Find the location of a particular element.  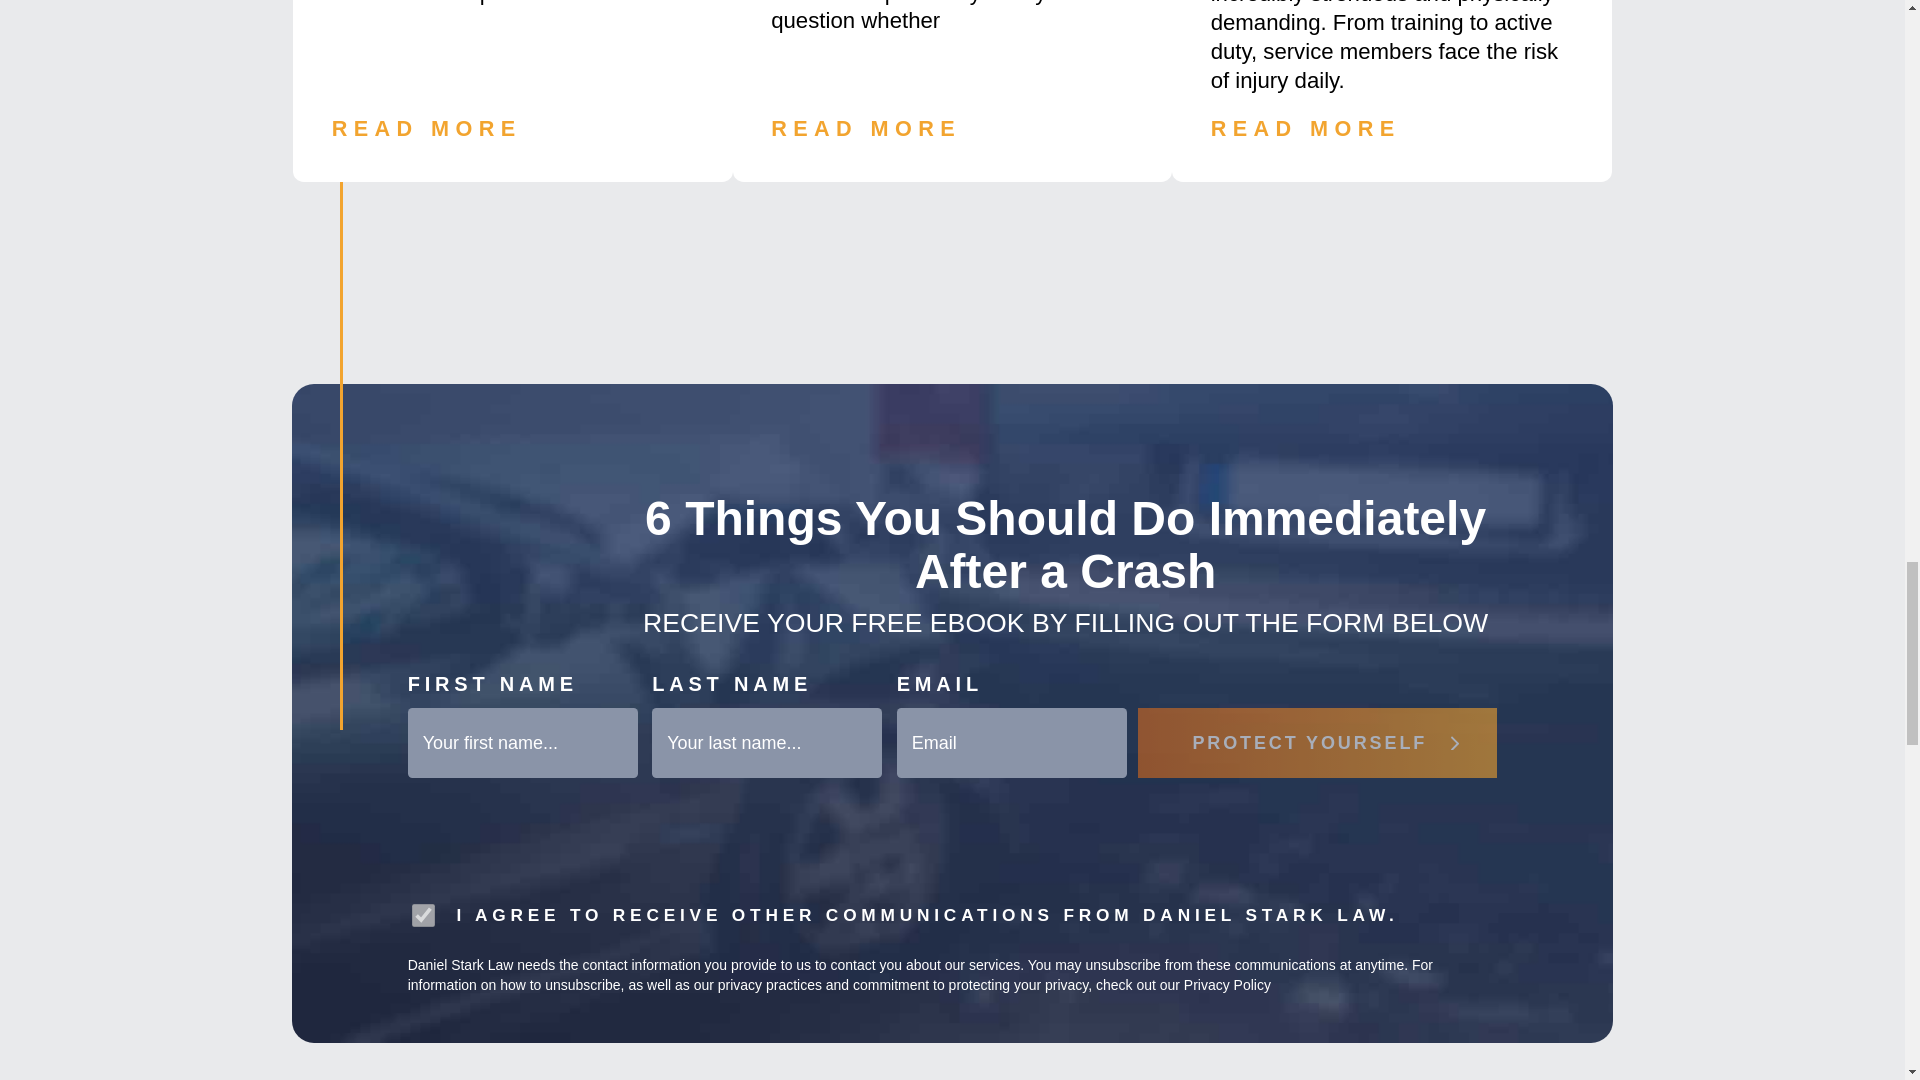

READ MORE is located at coordinates (427, 128).